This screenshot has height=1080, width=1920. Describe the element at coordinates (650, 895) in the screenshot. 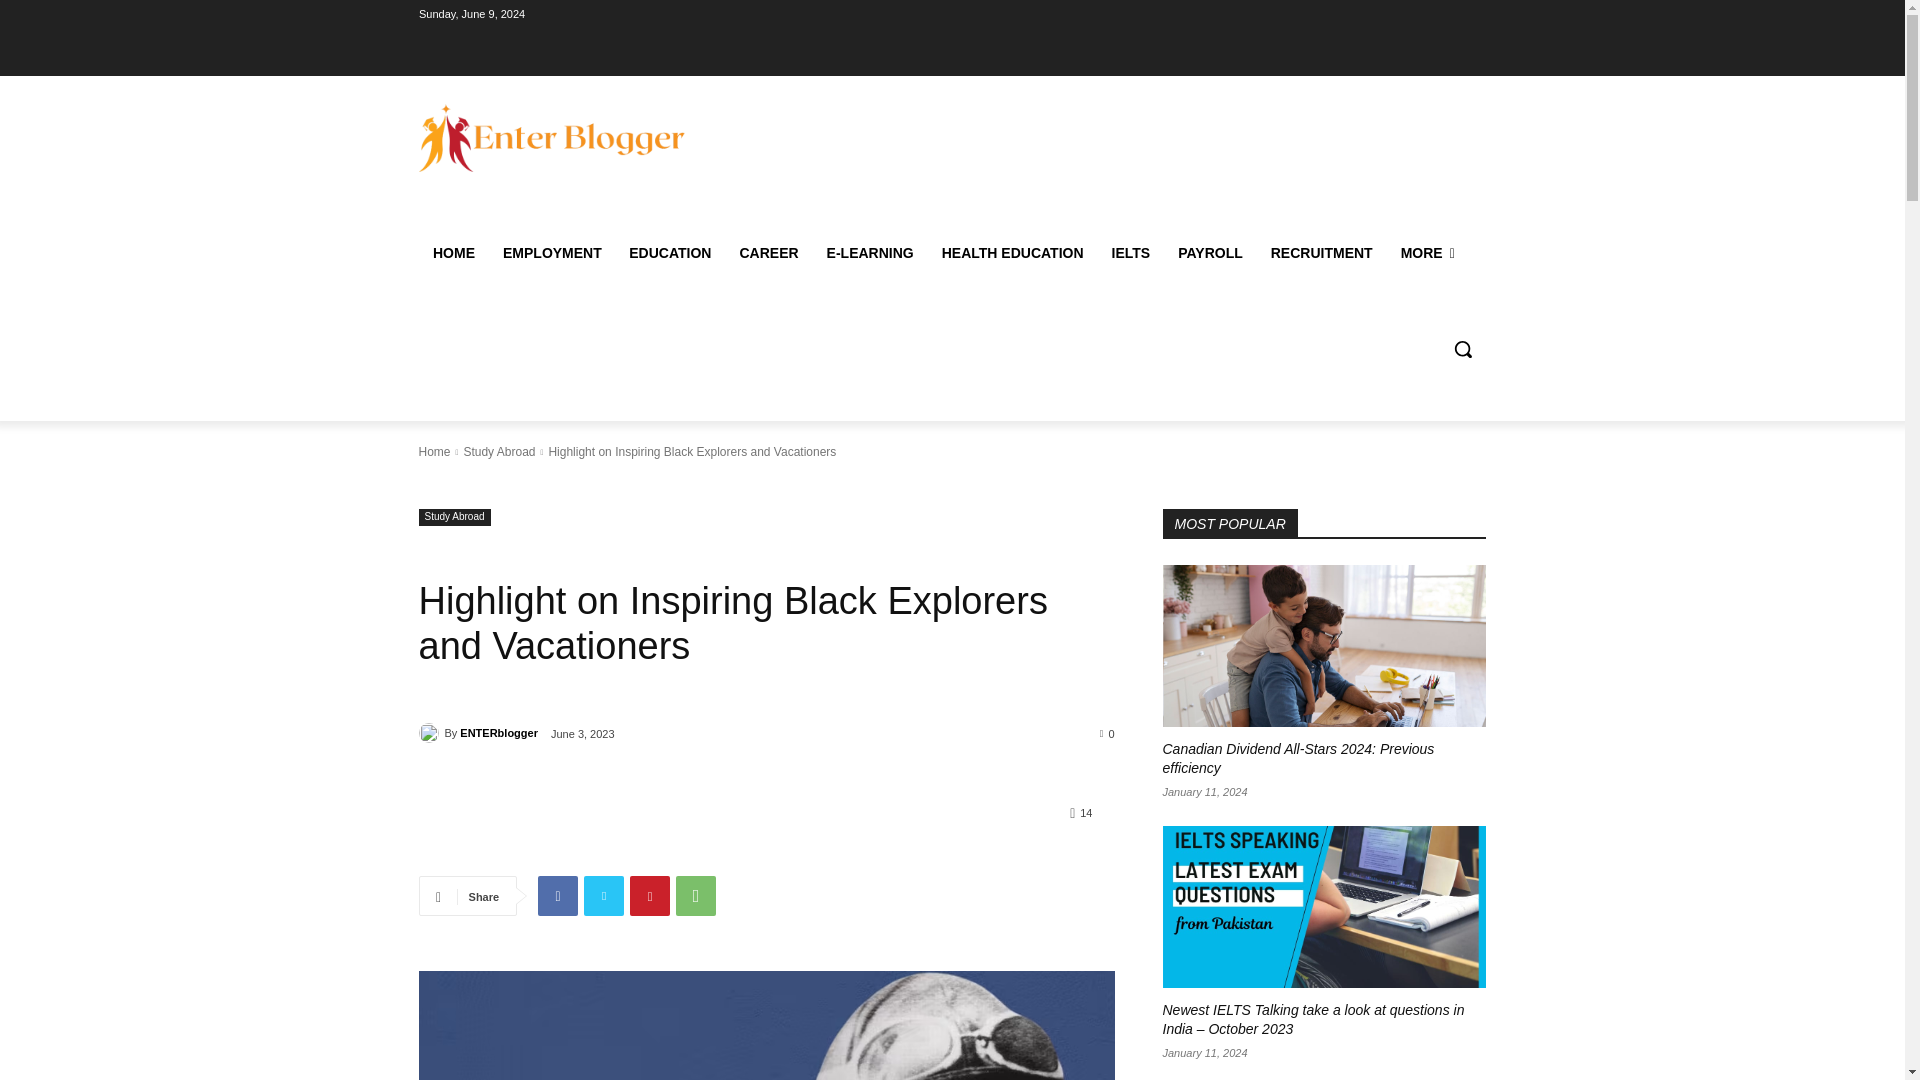

I see `Pinterest` at that location.